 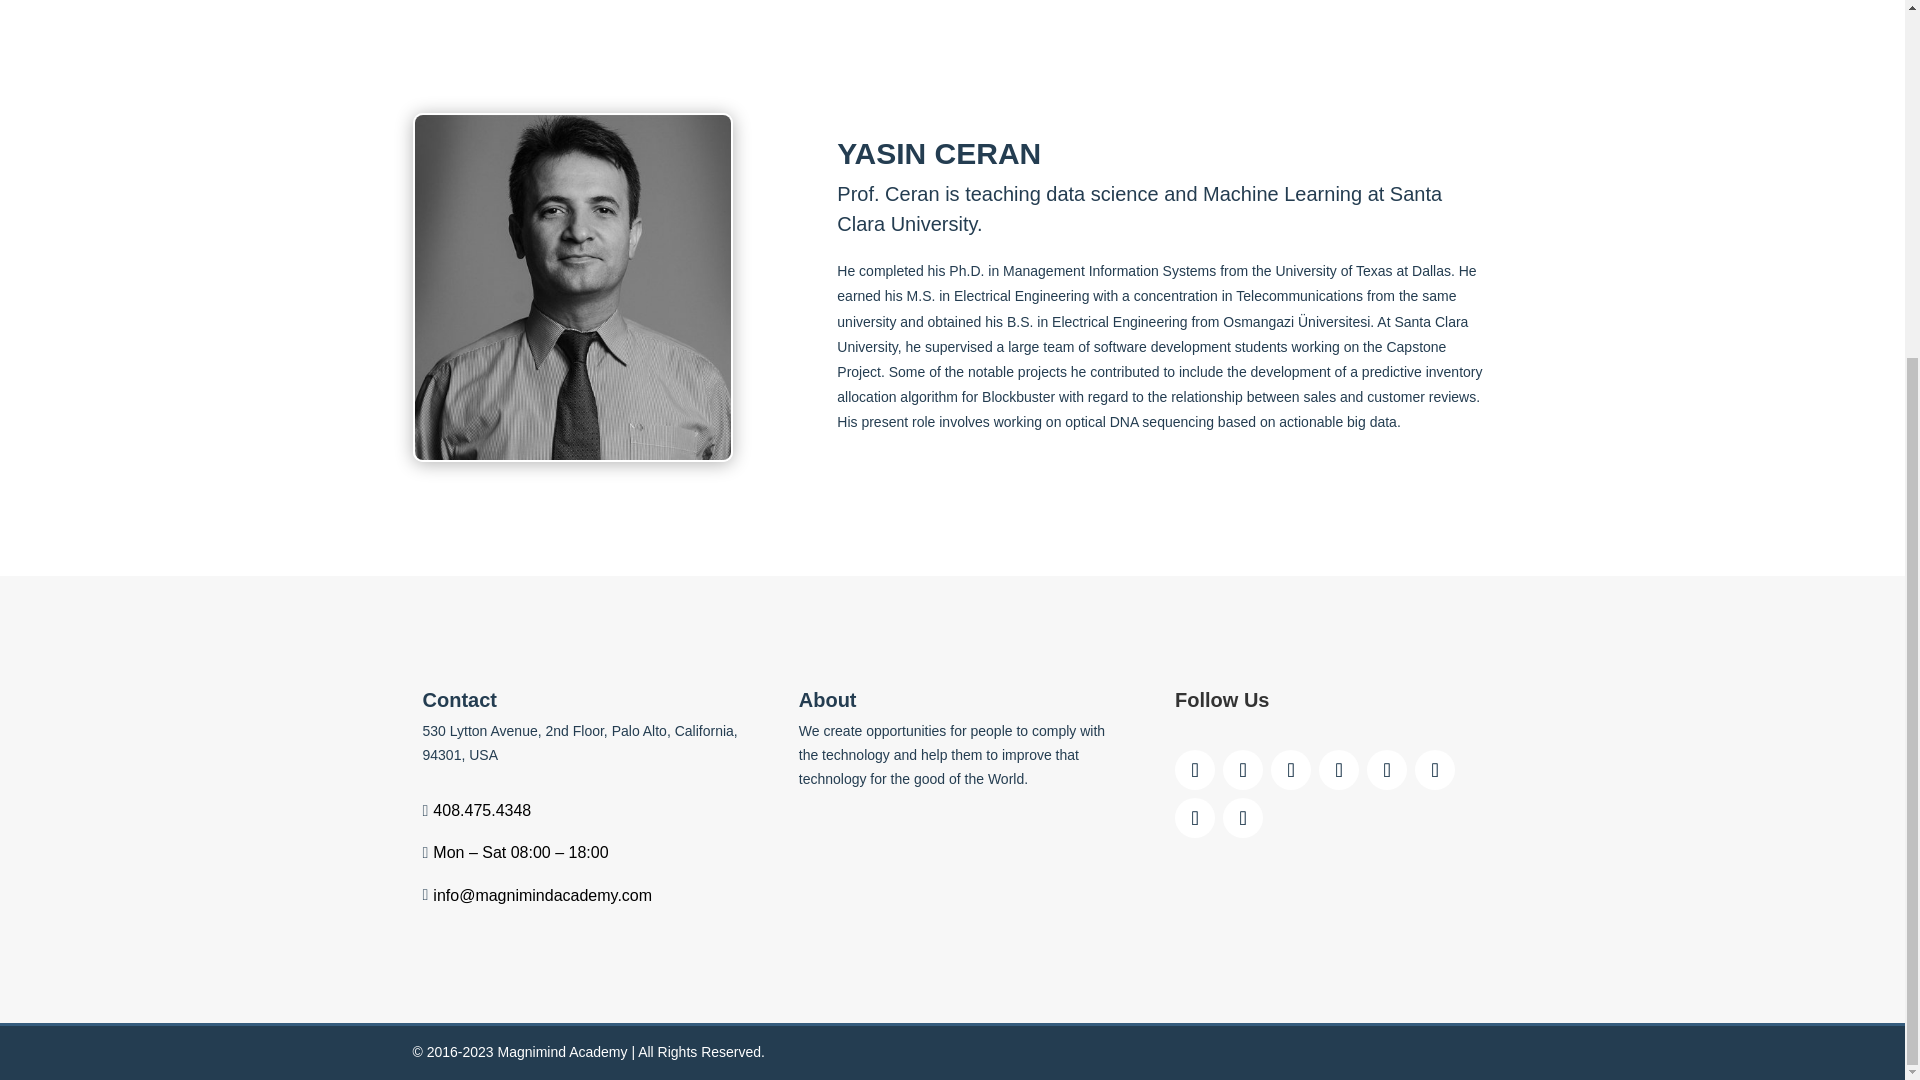 What do you see at coordinates (1243, 818) in the screenshot?
I see `Follow on Pinterest` at bounding box center [1243, 818].